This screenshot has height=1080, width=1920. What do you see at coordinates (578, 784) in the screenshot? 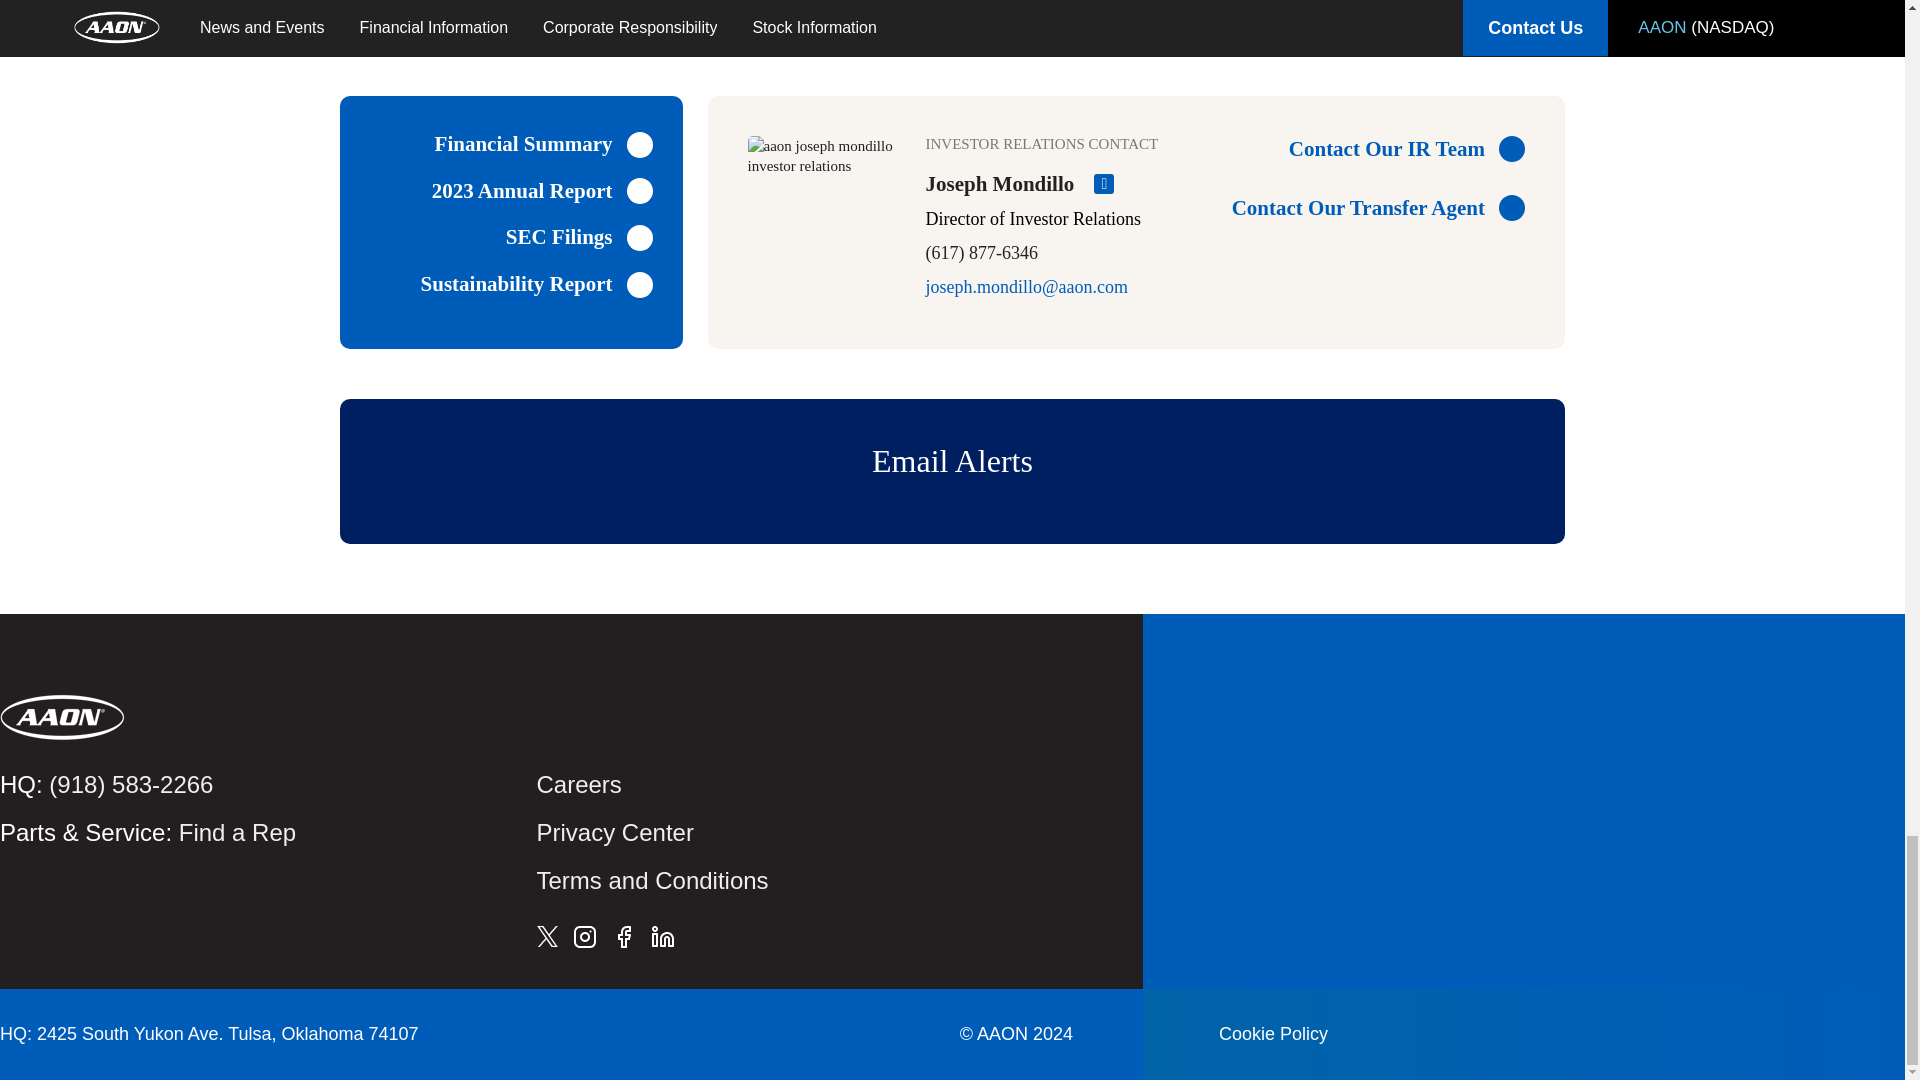
I see `Careers` at bounding box center [578, 784].